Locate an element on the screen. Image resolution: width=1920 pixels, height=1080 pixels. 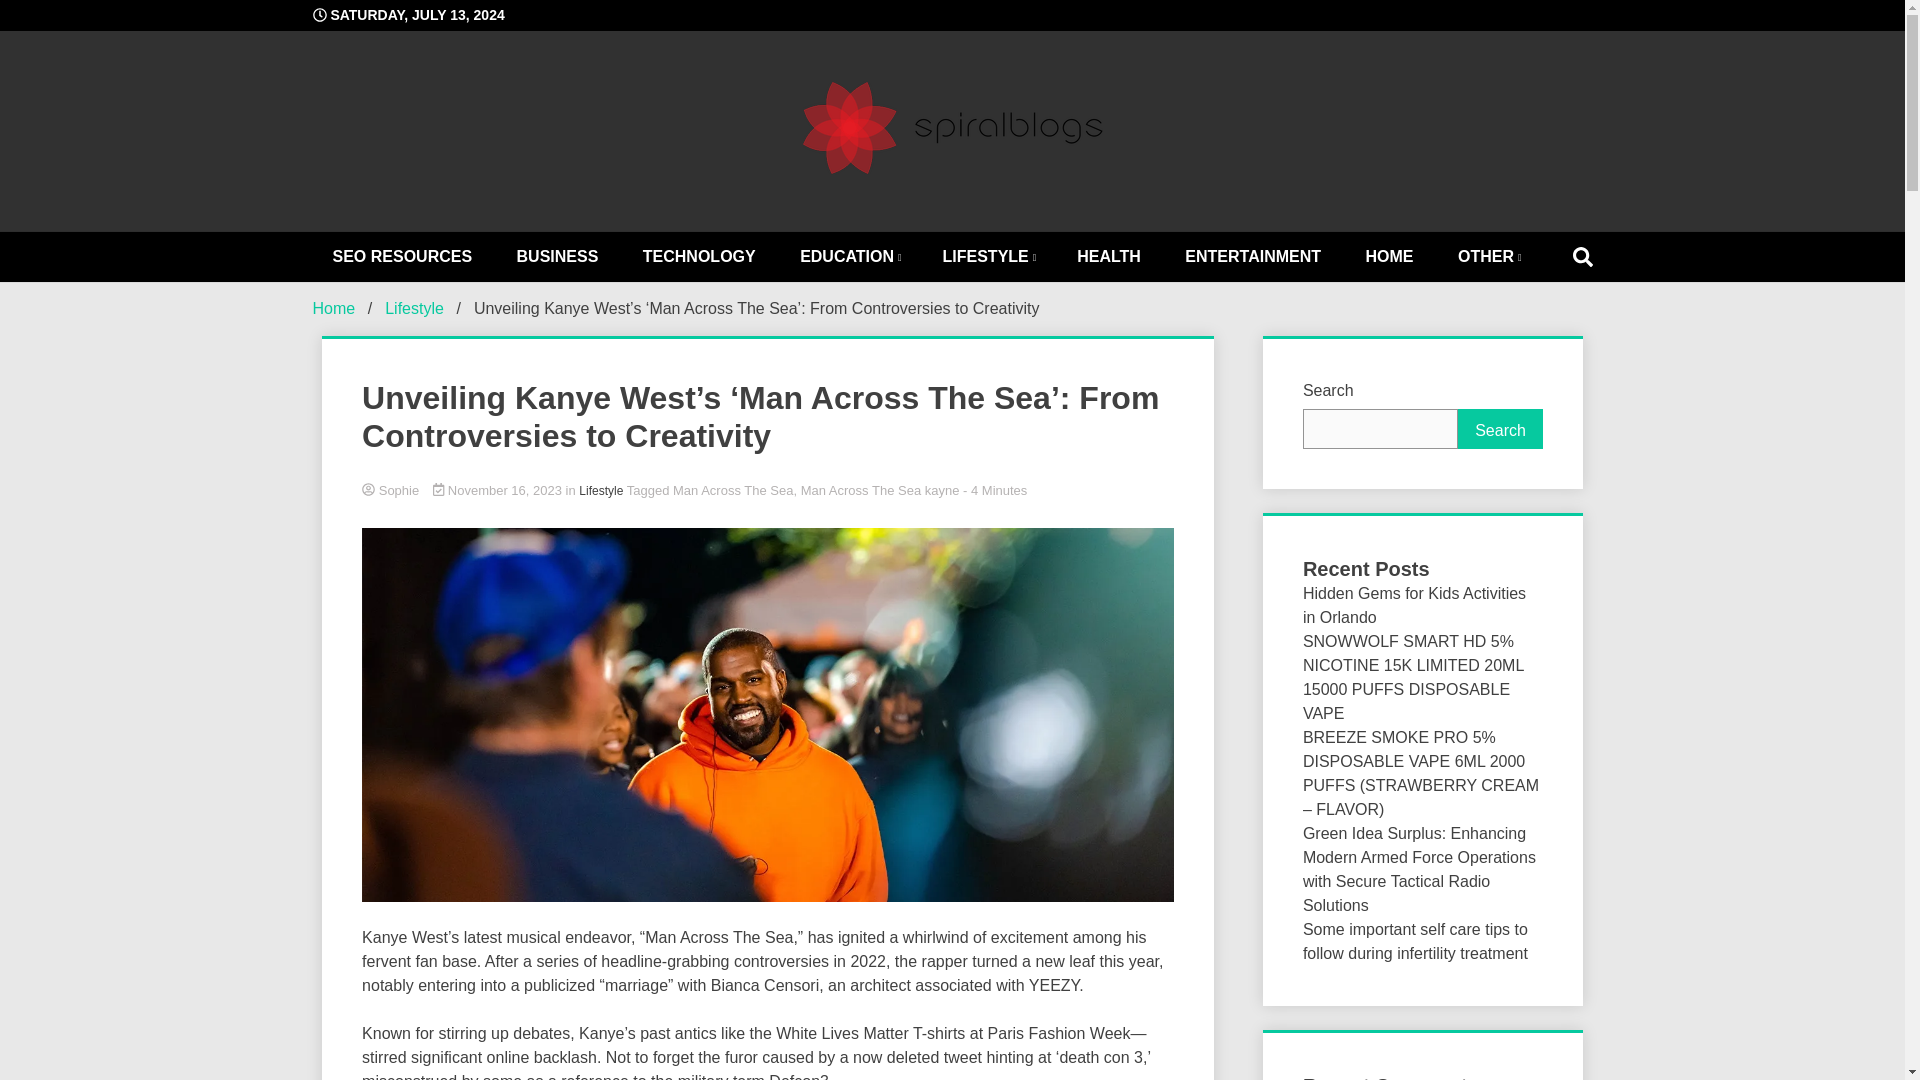
Home is located at coordinates (333, 308).